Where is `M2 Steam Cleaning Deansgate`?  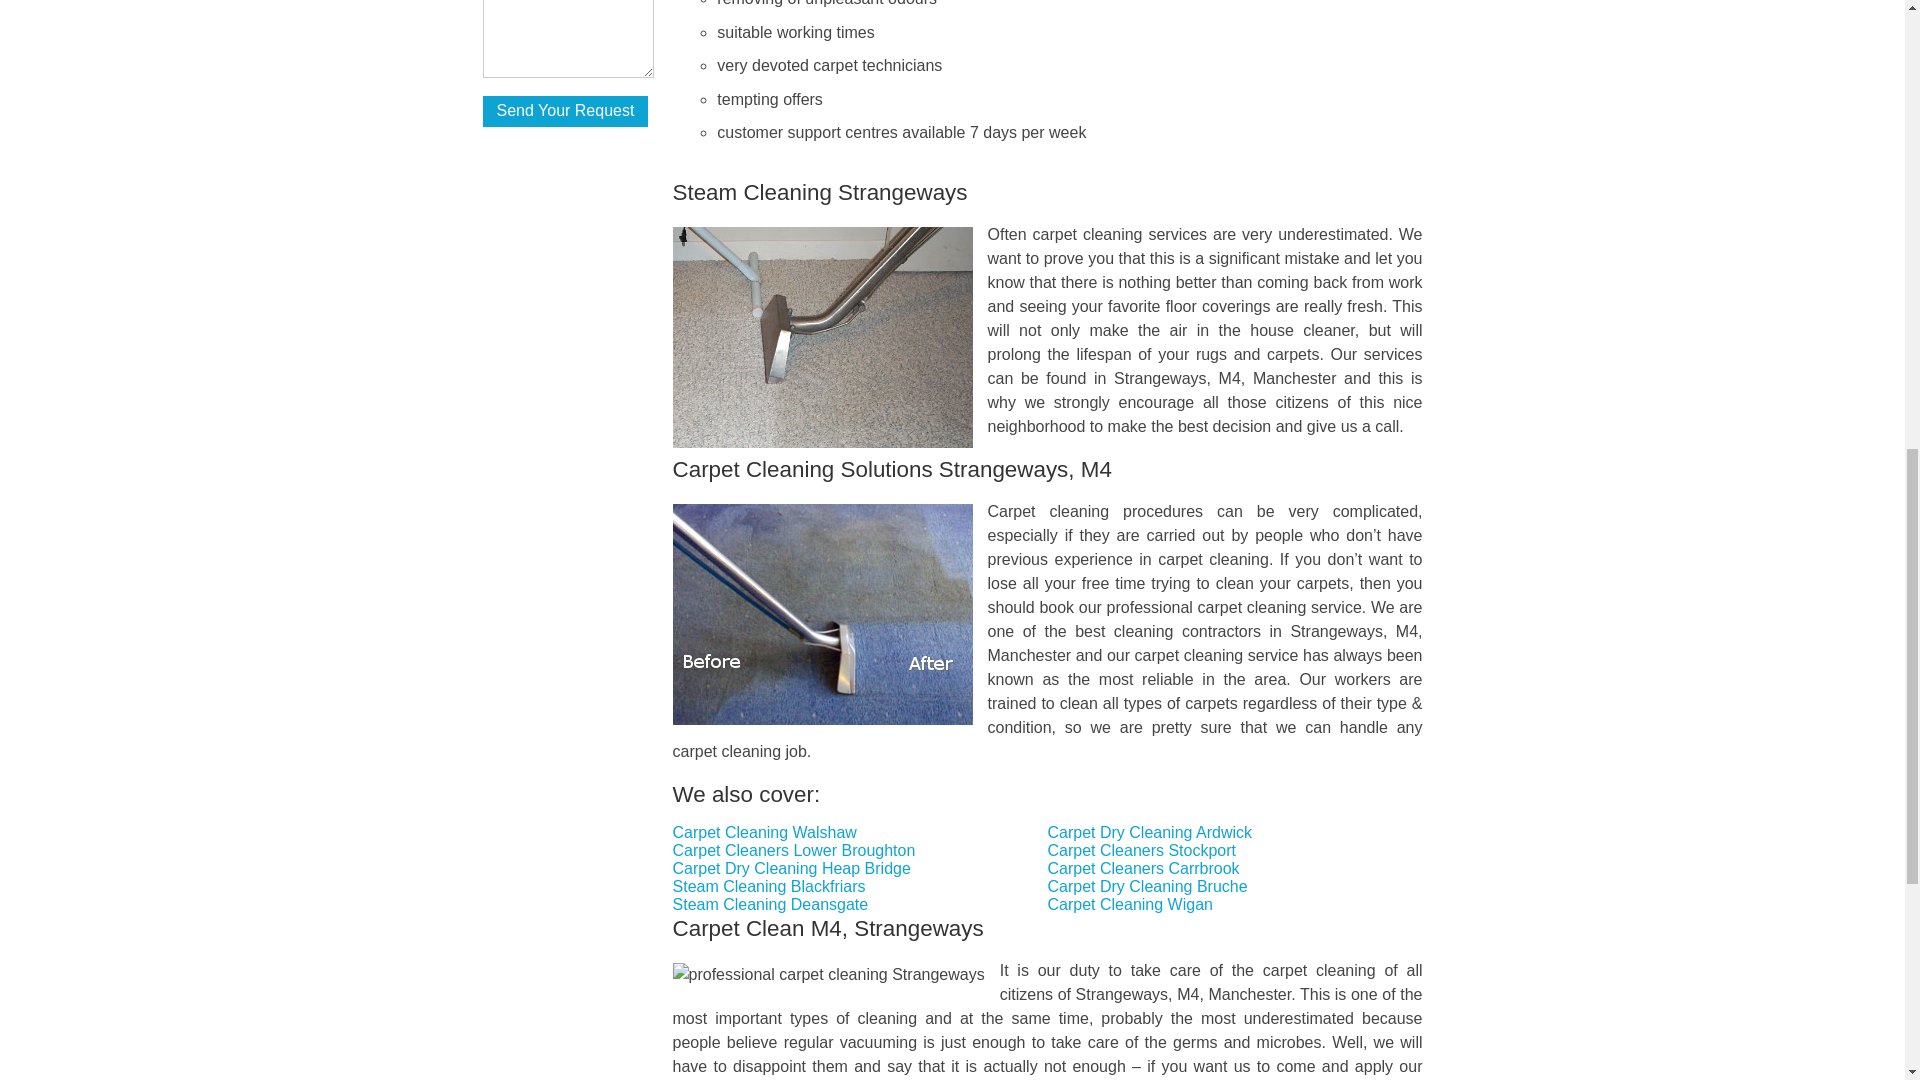 M2 Steam Cleaning Deansgate is located at coordinates (771, 904).